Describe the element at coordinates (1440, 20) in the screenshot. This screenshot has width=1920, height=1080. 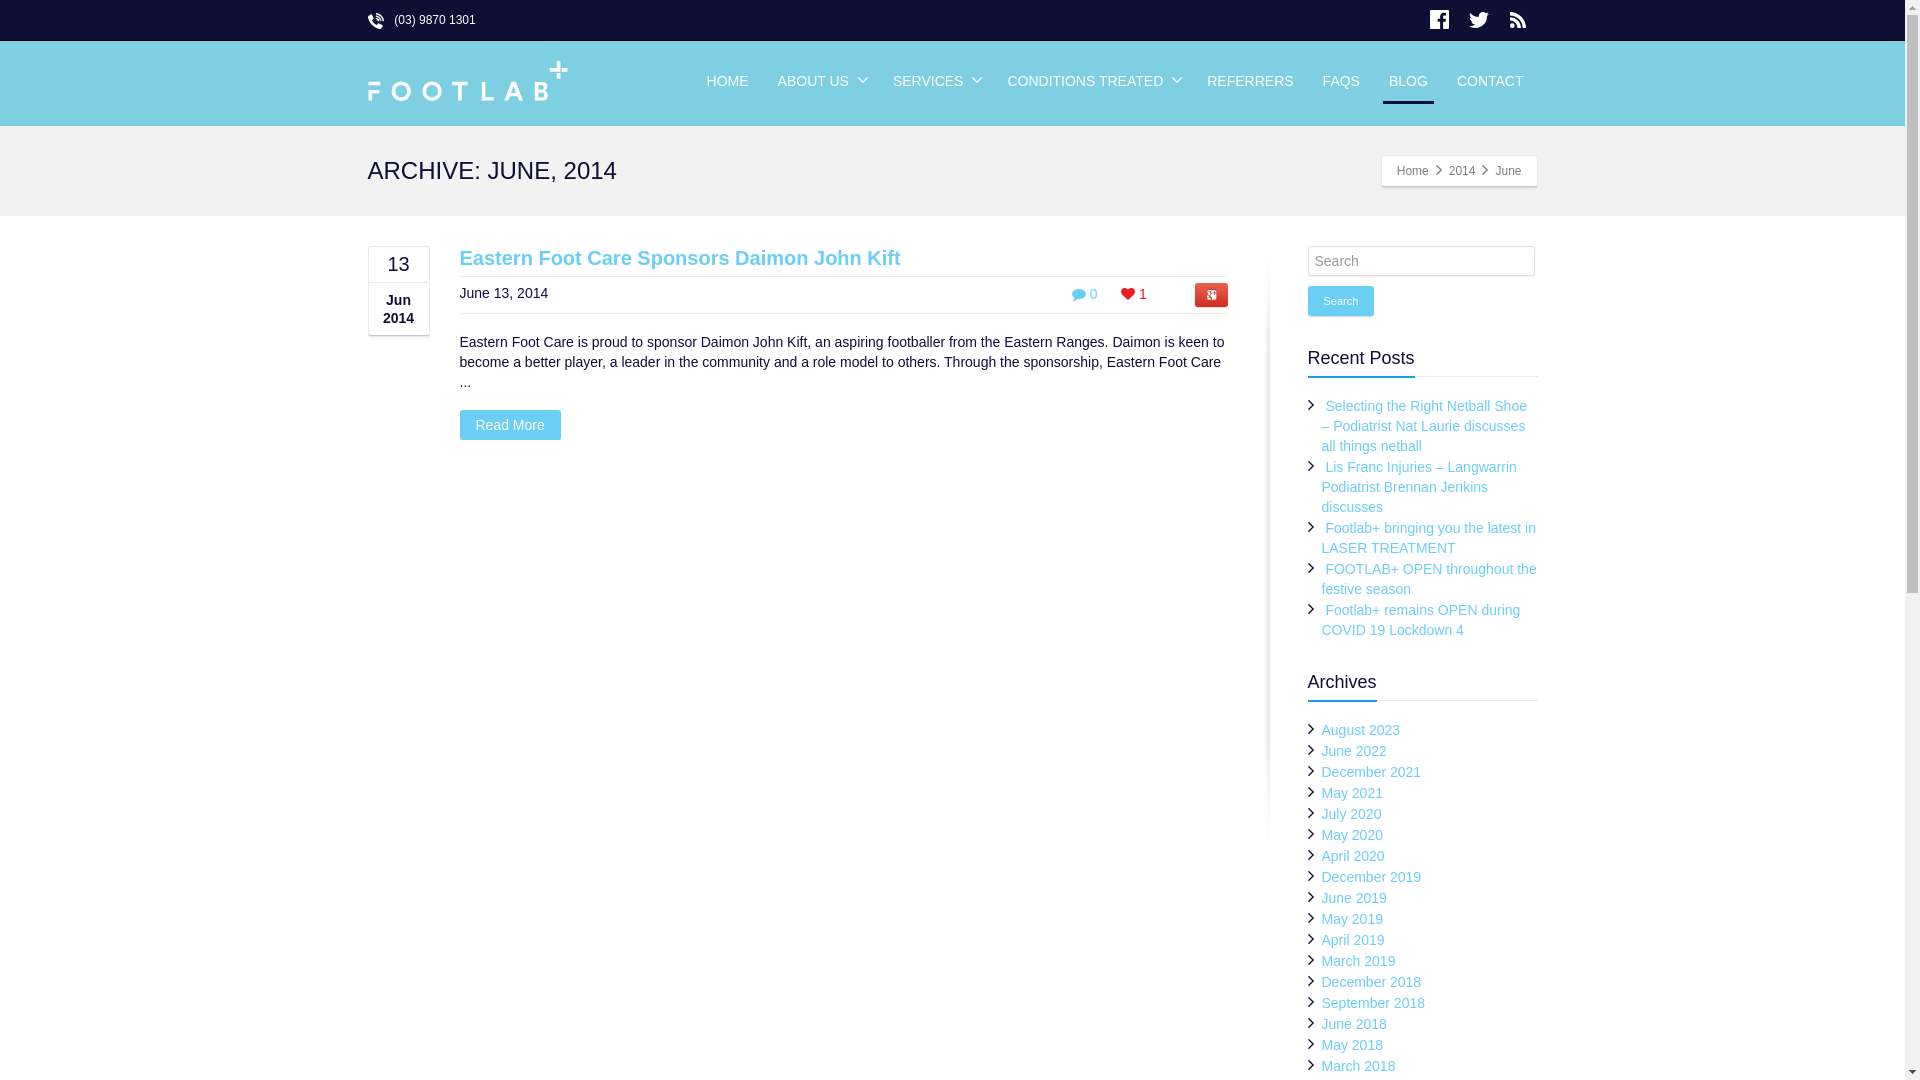
I see `Facebook` at that location.